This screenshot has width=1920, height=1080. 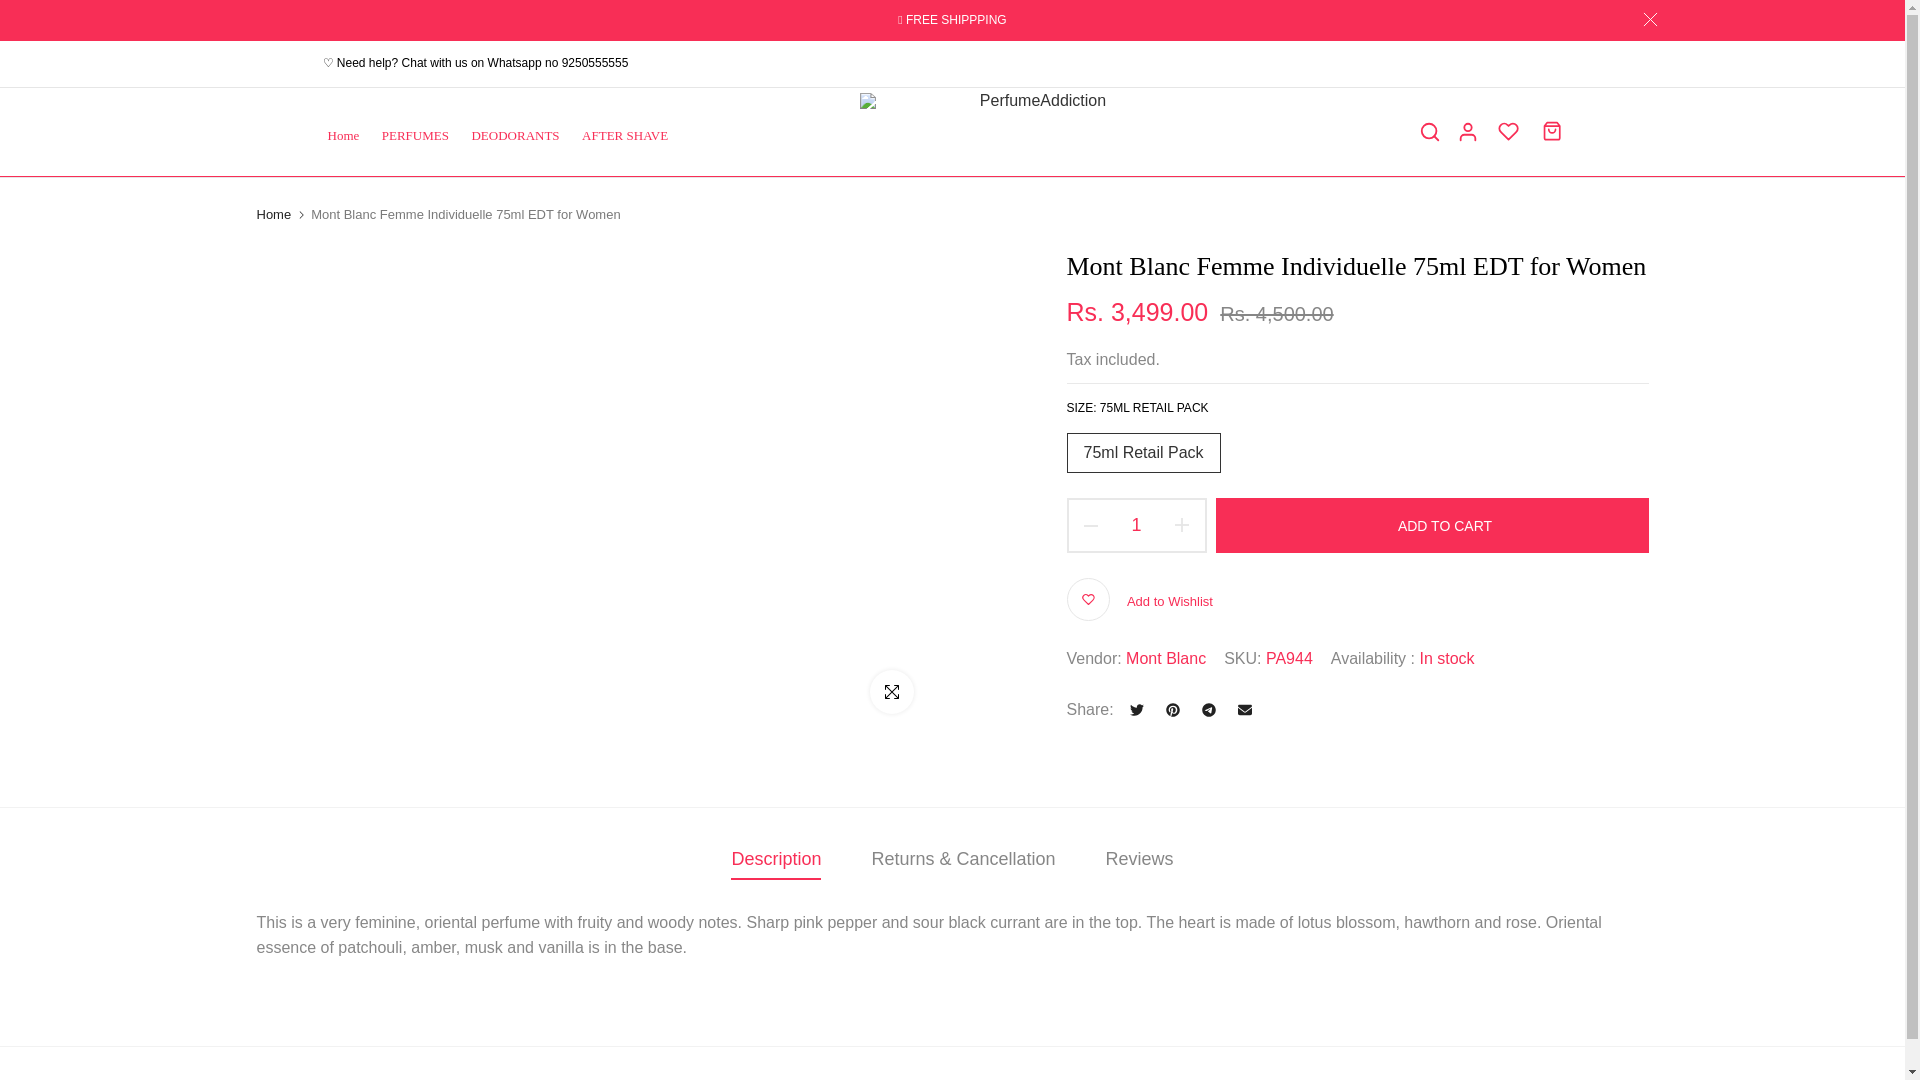 I want to click on Home, so click(x=349, y=135).